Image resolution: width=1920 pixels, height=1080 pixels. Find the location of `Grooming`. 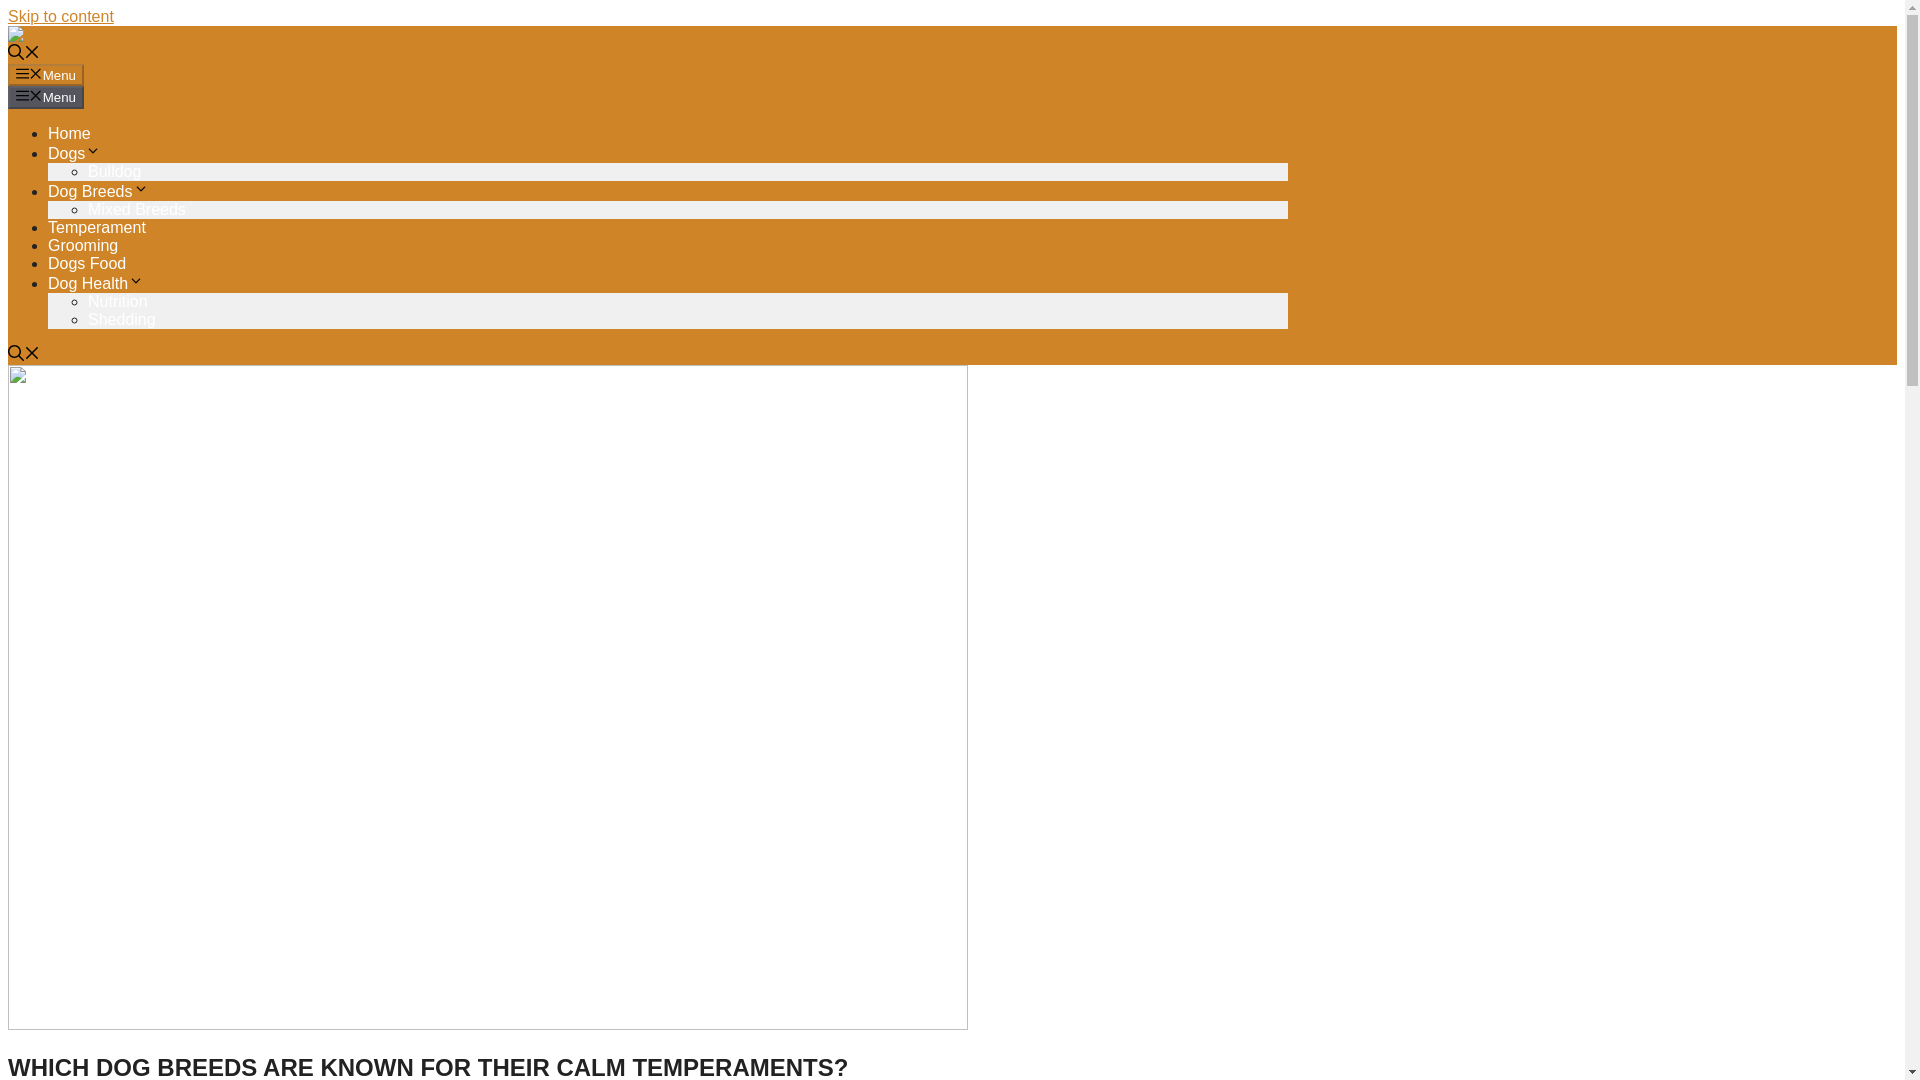

Grooming is located at coordinates (82, 244).